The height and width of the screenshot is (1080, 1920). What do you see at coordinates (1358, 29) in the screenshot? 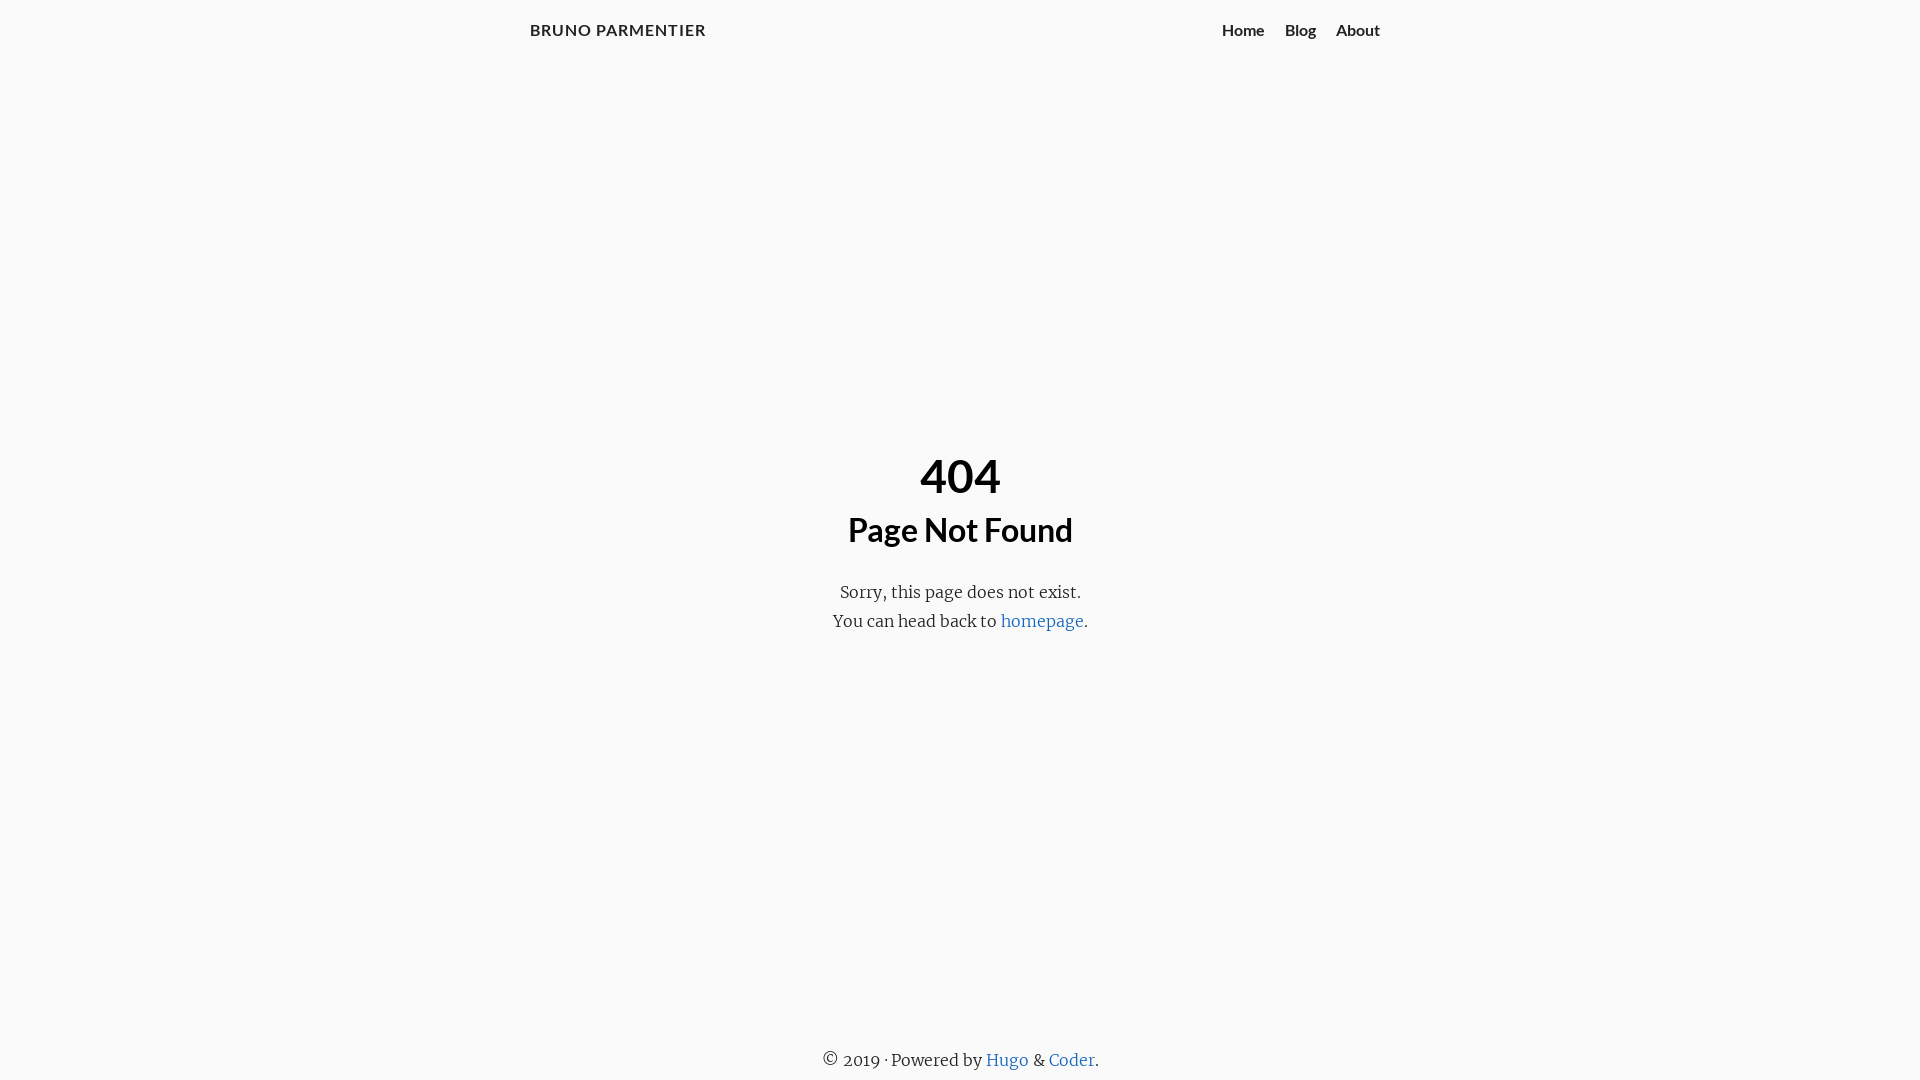
I see `About` at bounding box center [1358, 29].